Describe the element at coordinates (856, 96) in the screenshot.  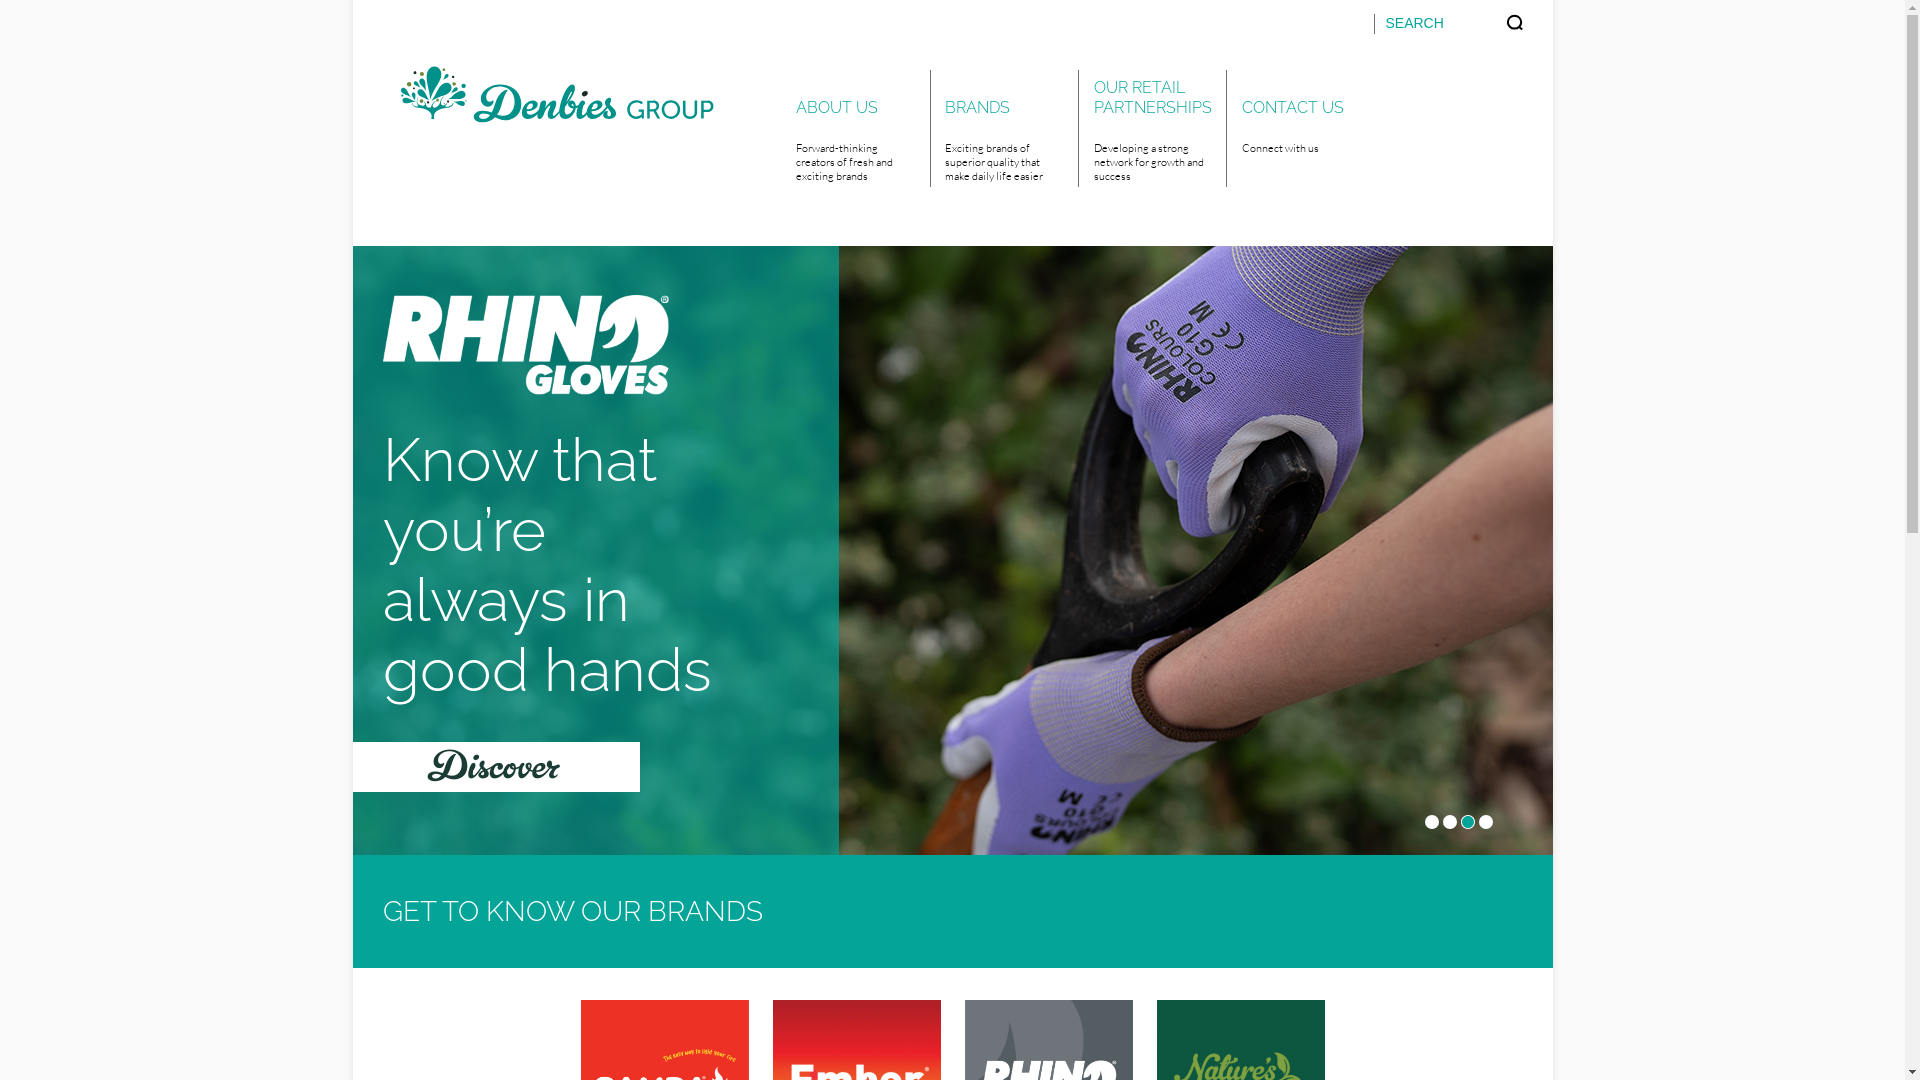
I see `ABOUT US` at that location.